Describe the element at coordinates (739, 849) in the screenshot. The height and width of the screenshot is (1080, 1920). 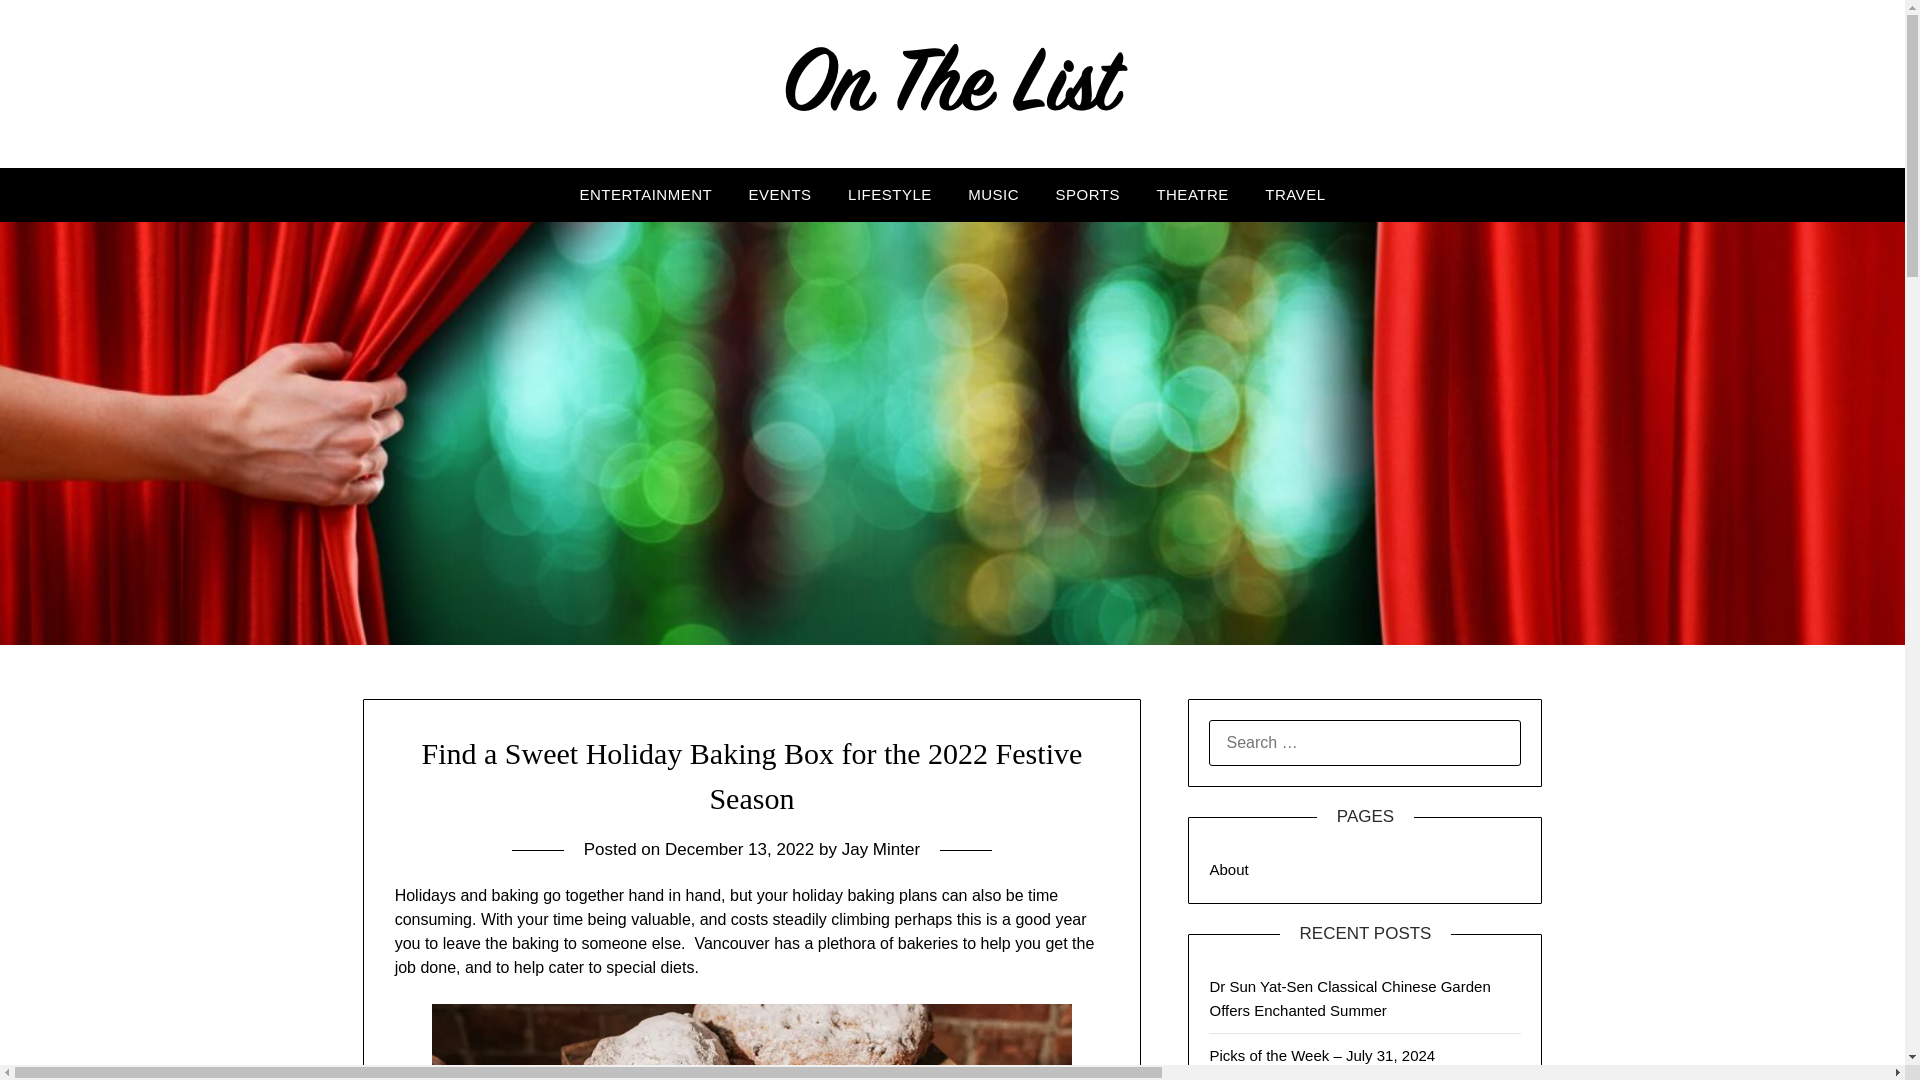
I see `December 13, 2022` at that location.